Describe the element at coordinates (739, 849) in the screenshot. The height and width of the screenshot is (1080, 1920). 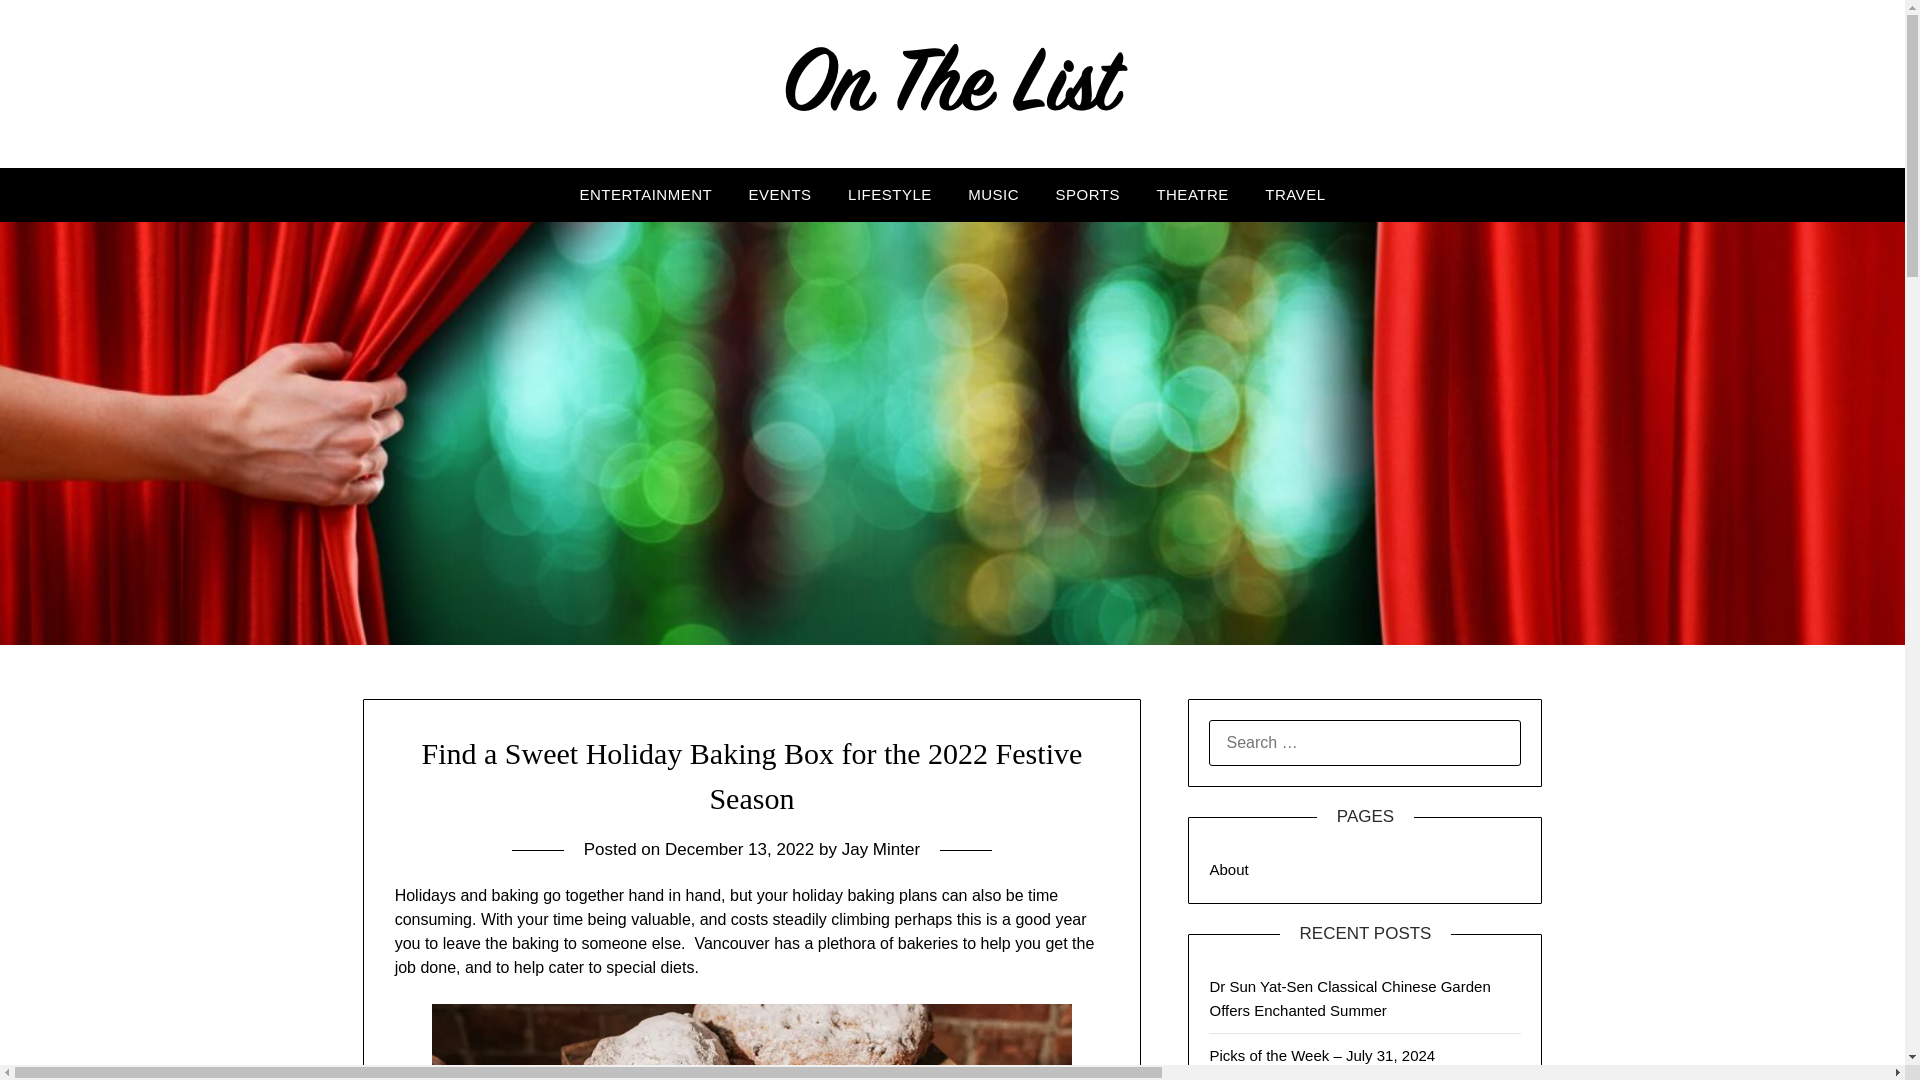
I see `December 13, 2022` at that location.